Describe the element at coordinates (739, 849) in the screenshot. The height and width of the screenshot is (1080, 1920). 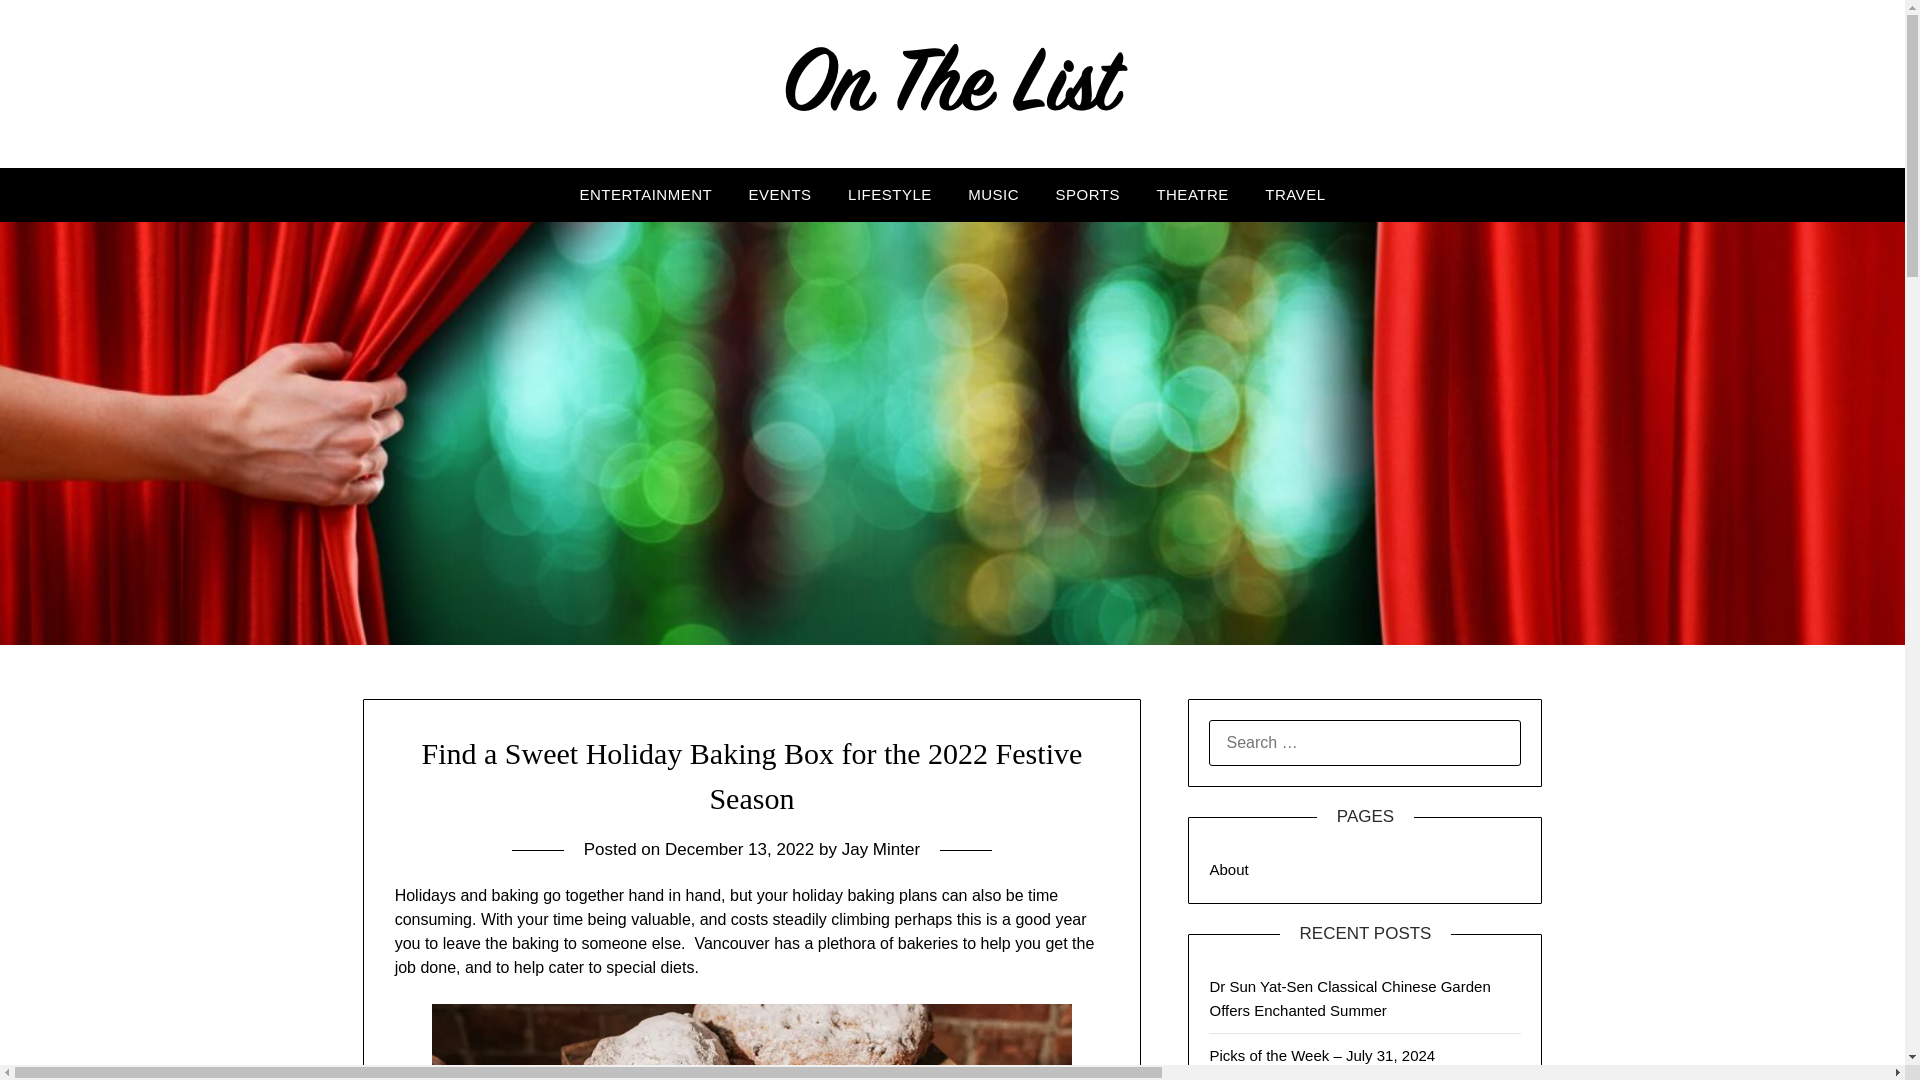
I see `December 13, 2022` at that location.